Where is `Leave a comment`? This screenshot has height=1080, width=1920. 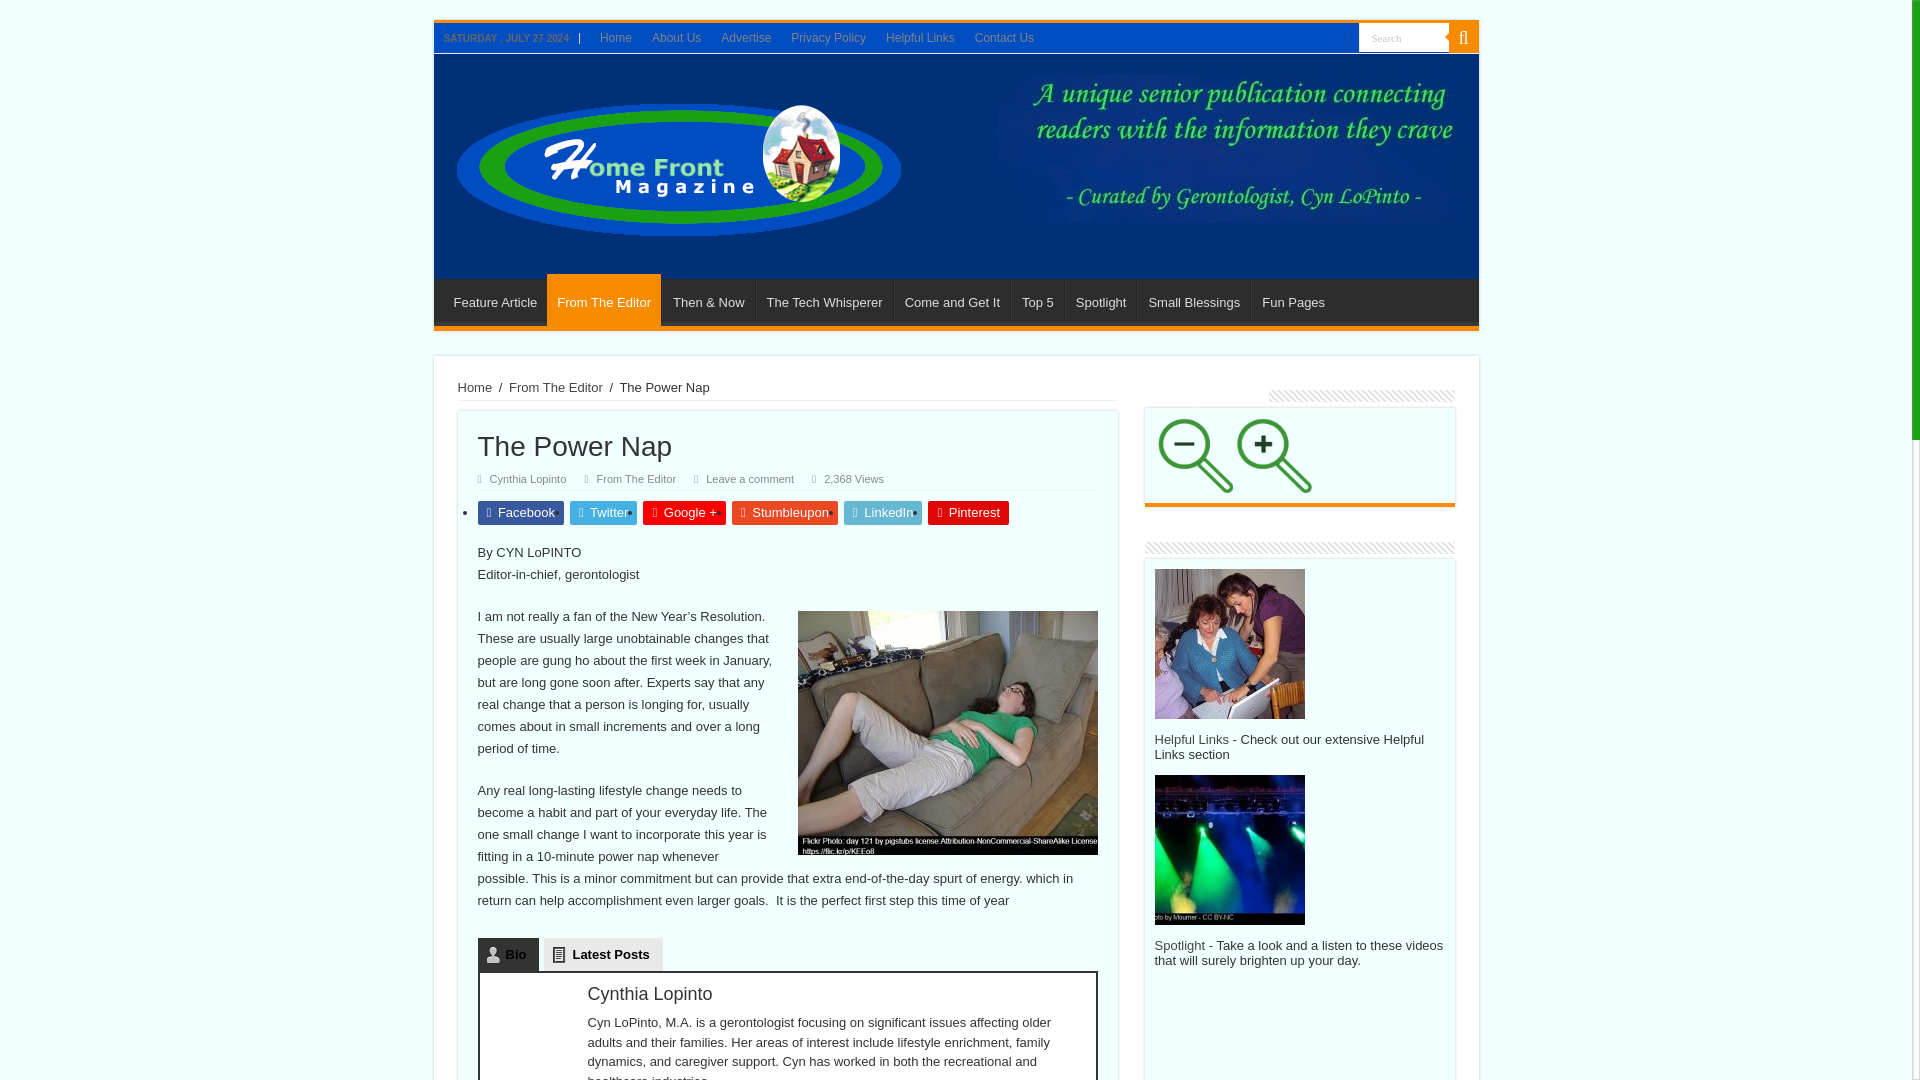
Leave a comment is located at coordinates (750, 478).